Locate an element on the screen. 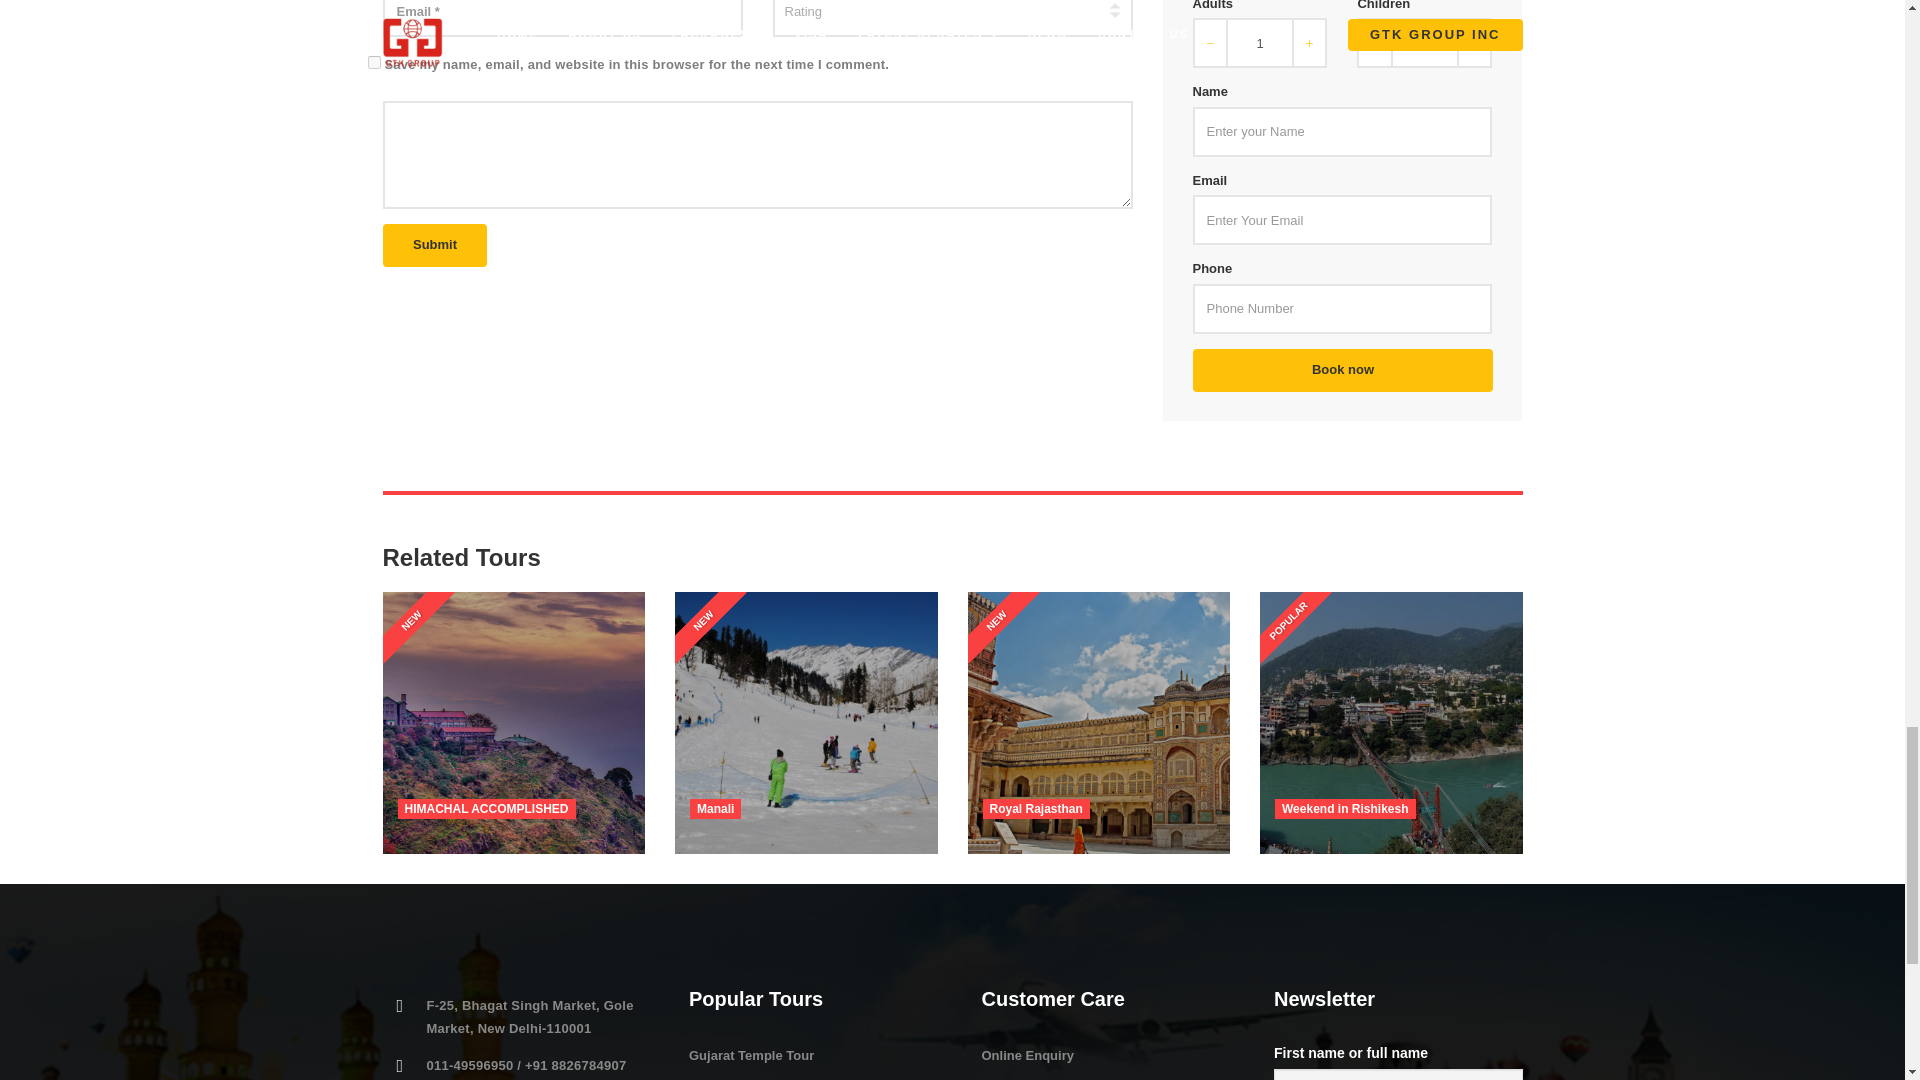  1 is located at coordinates (1259, 43).